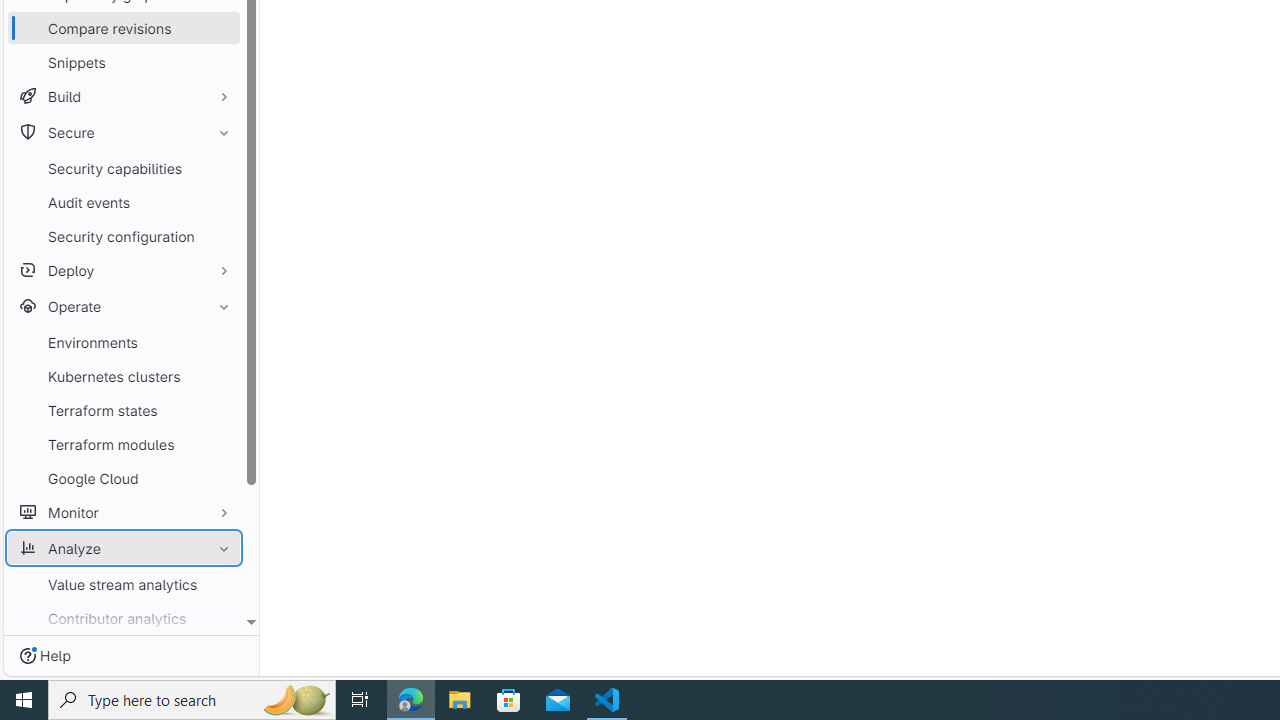 The width and height of the screenshot is (1280, 720). What do you see at coordinates (219, 410) in the screenshot?
I see `Pin Terraform states` at bounding box center [219, 410].